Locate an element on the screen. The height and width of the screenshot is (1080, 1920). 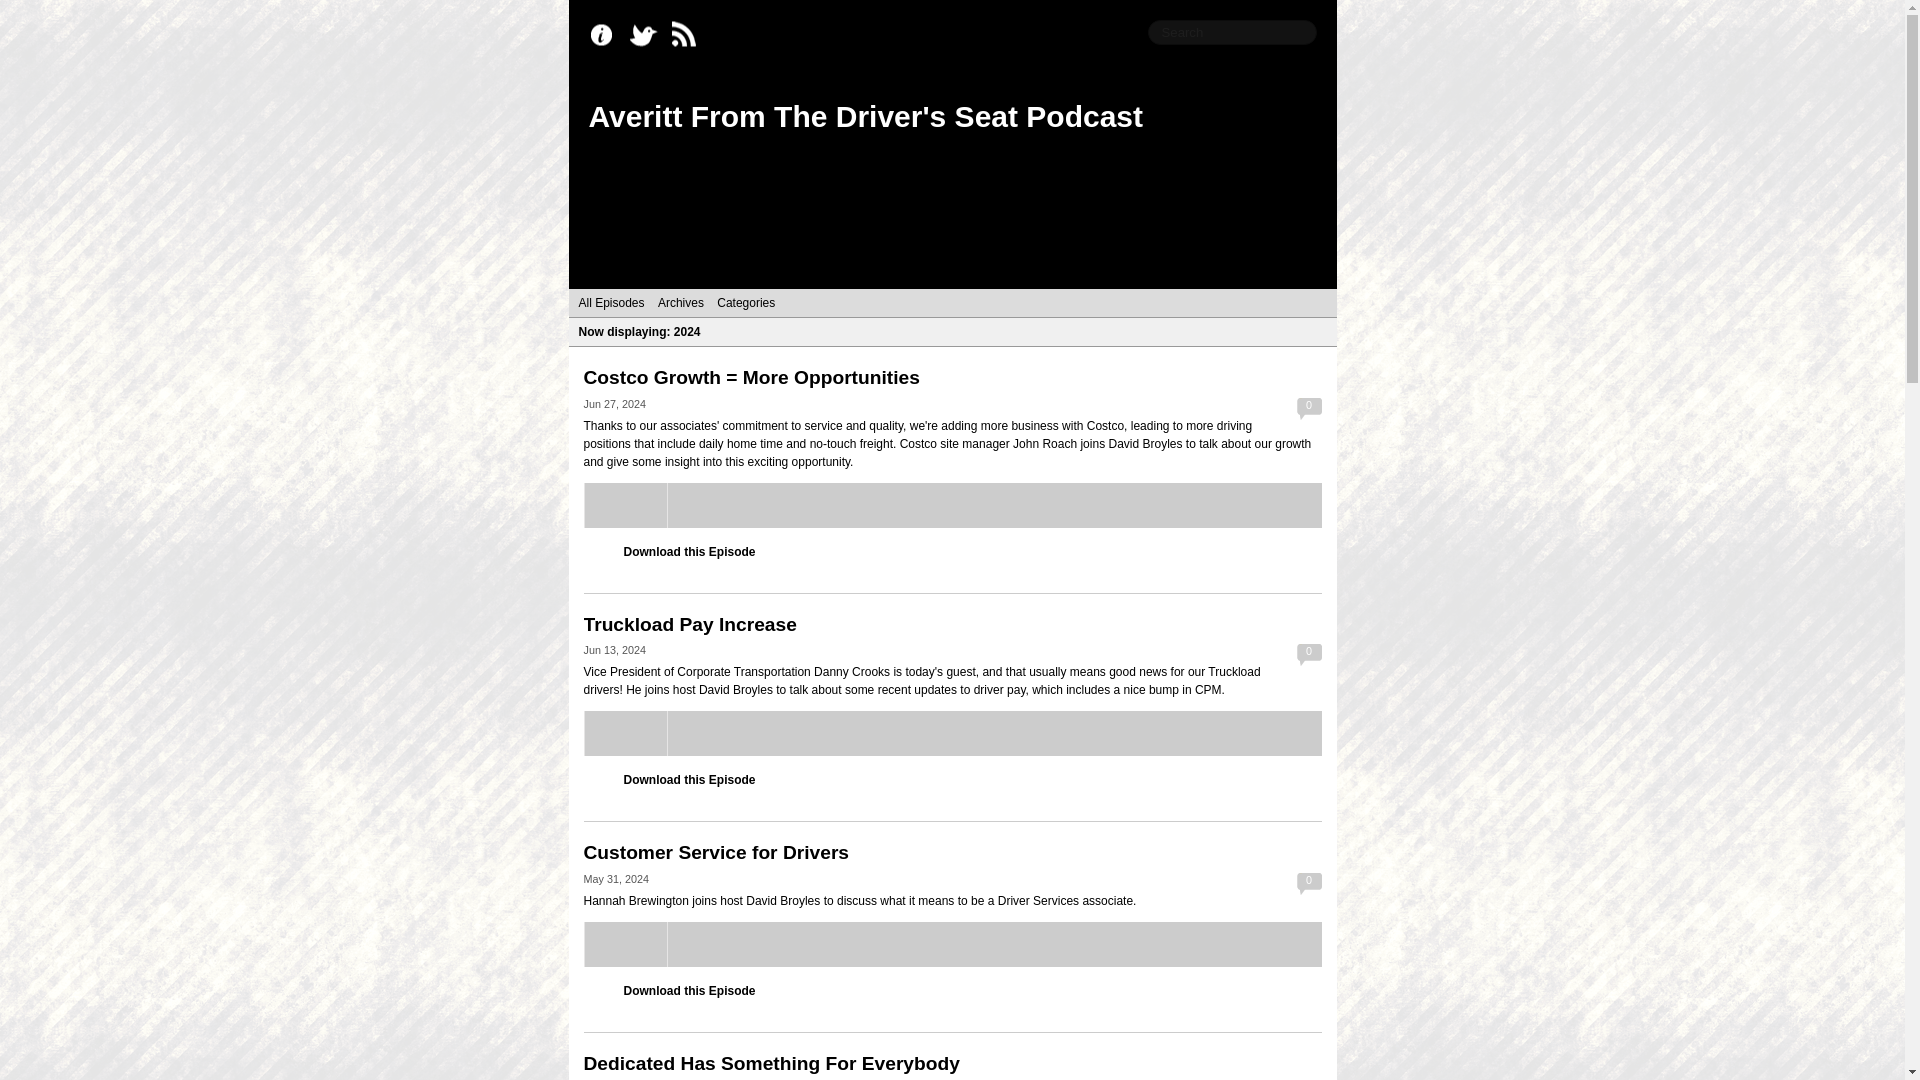
Libsyn Player is located at coordinates (952, 733).